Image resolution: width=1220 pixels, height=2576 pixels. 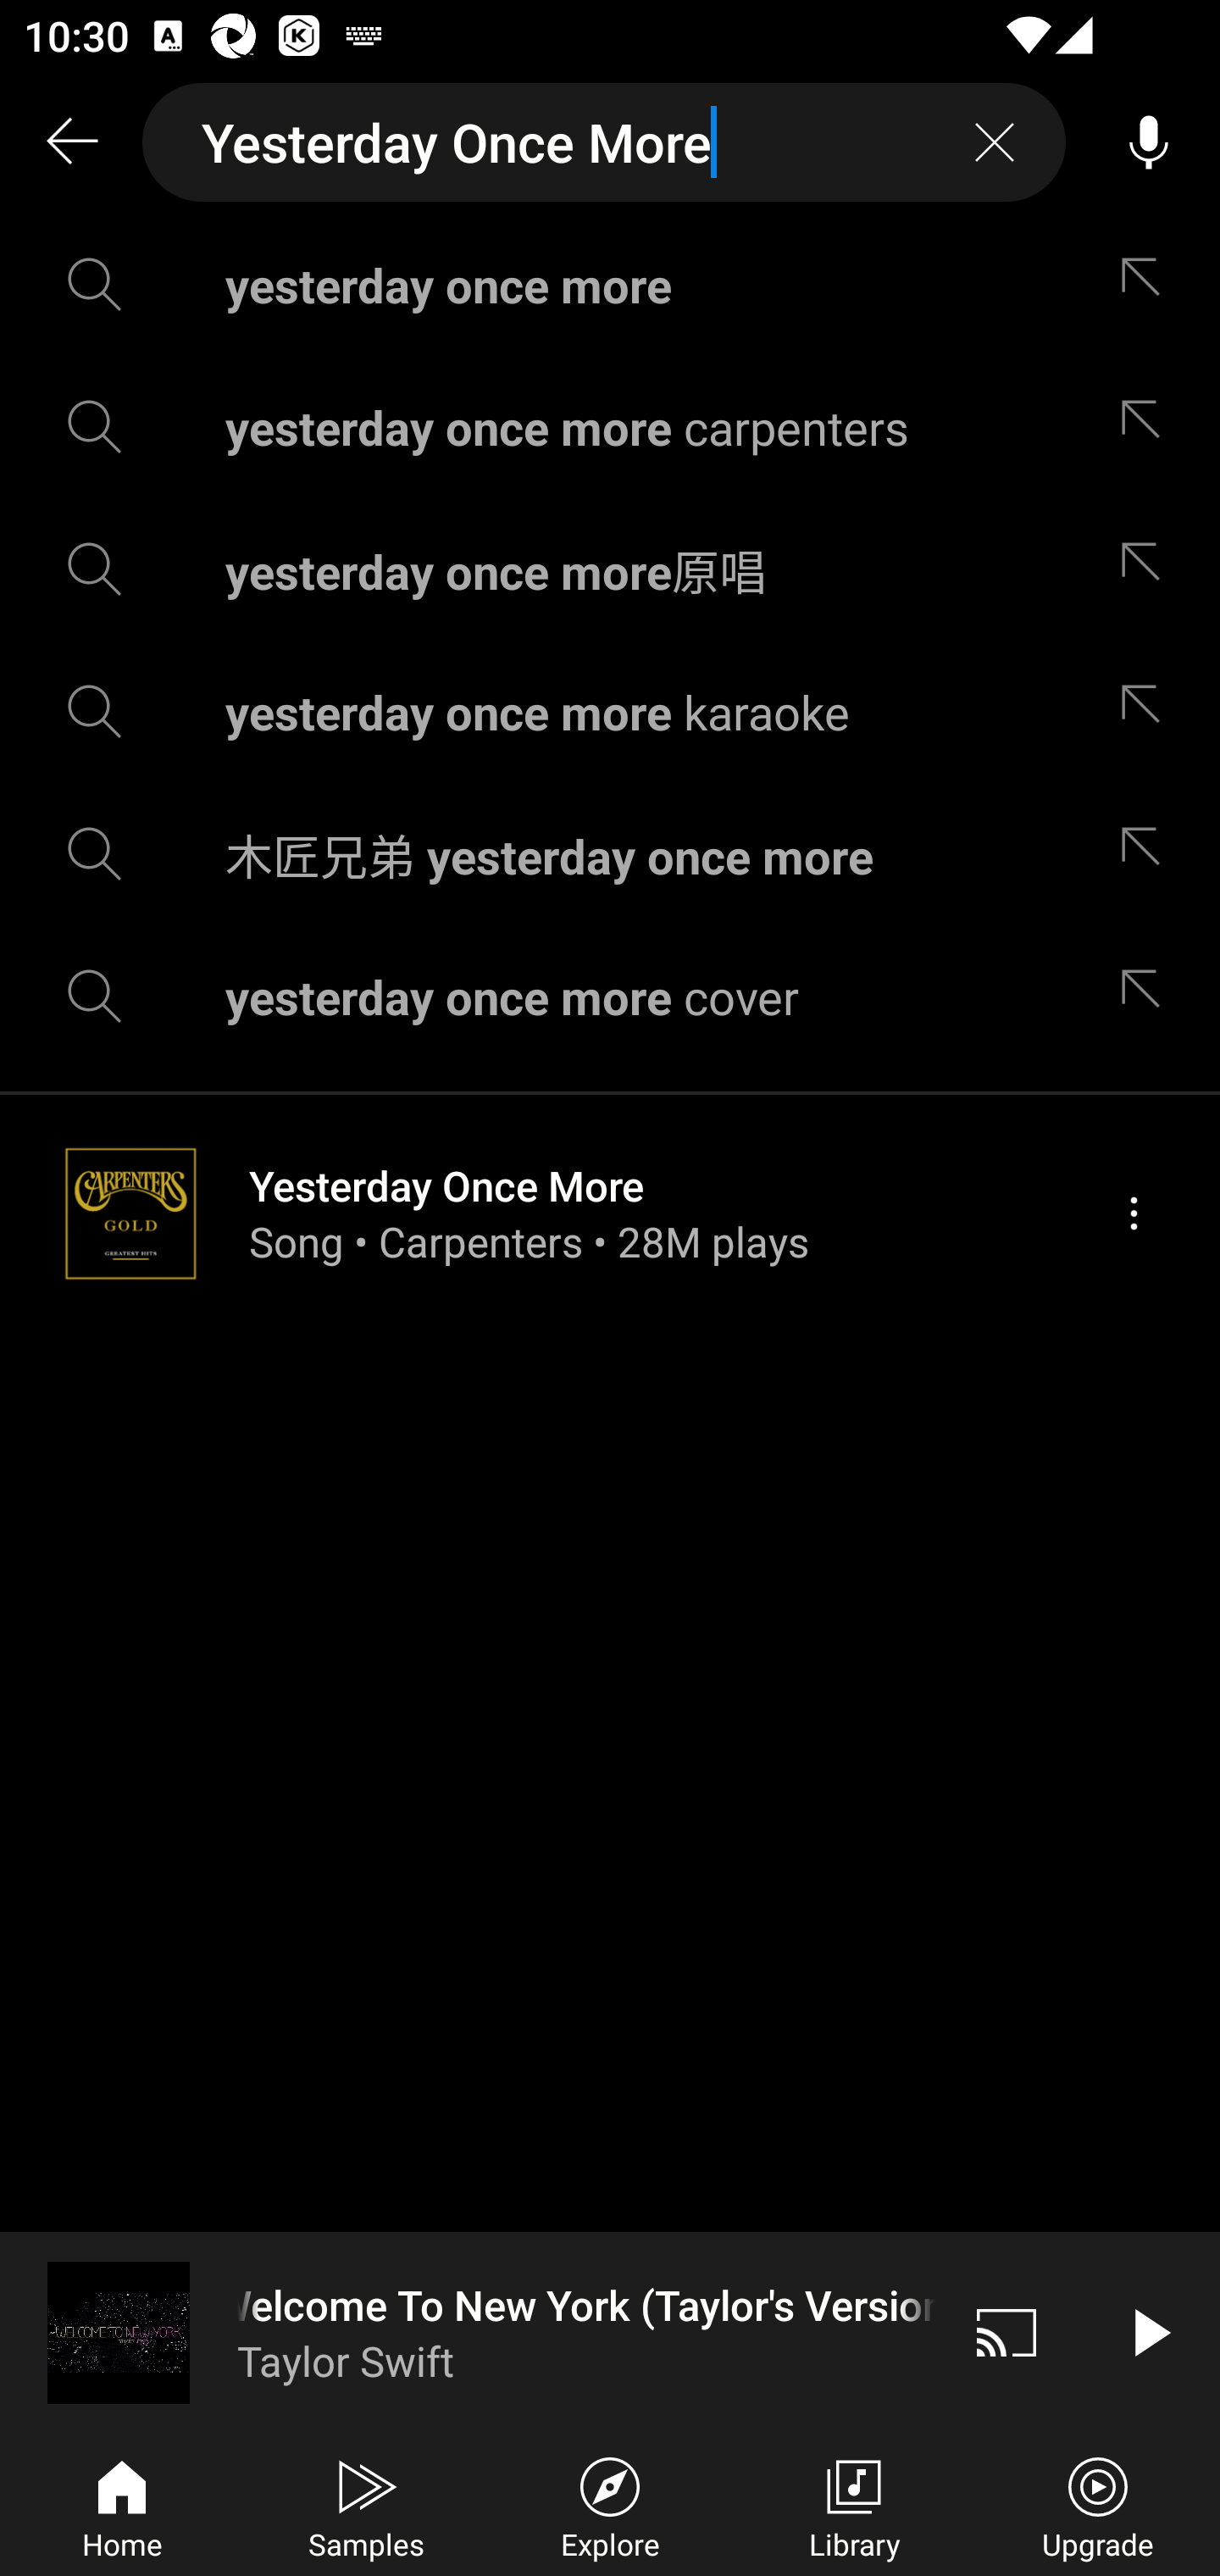 What do you see at coordinates (1148, 425) in the screenshot?
I see `Edit suggestion yesterday once more carpenters` at bounding box center [1148, 425].